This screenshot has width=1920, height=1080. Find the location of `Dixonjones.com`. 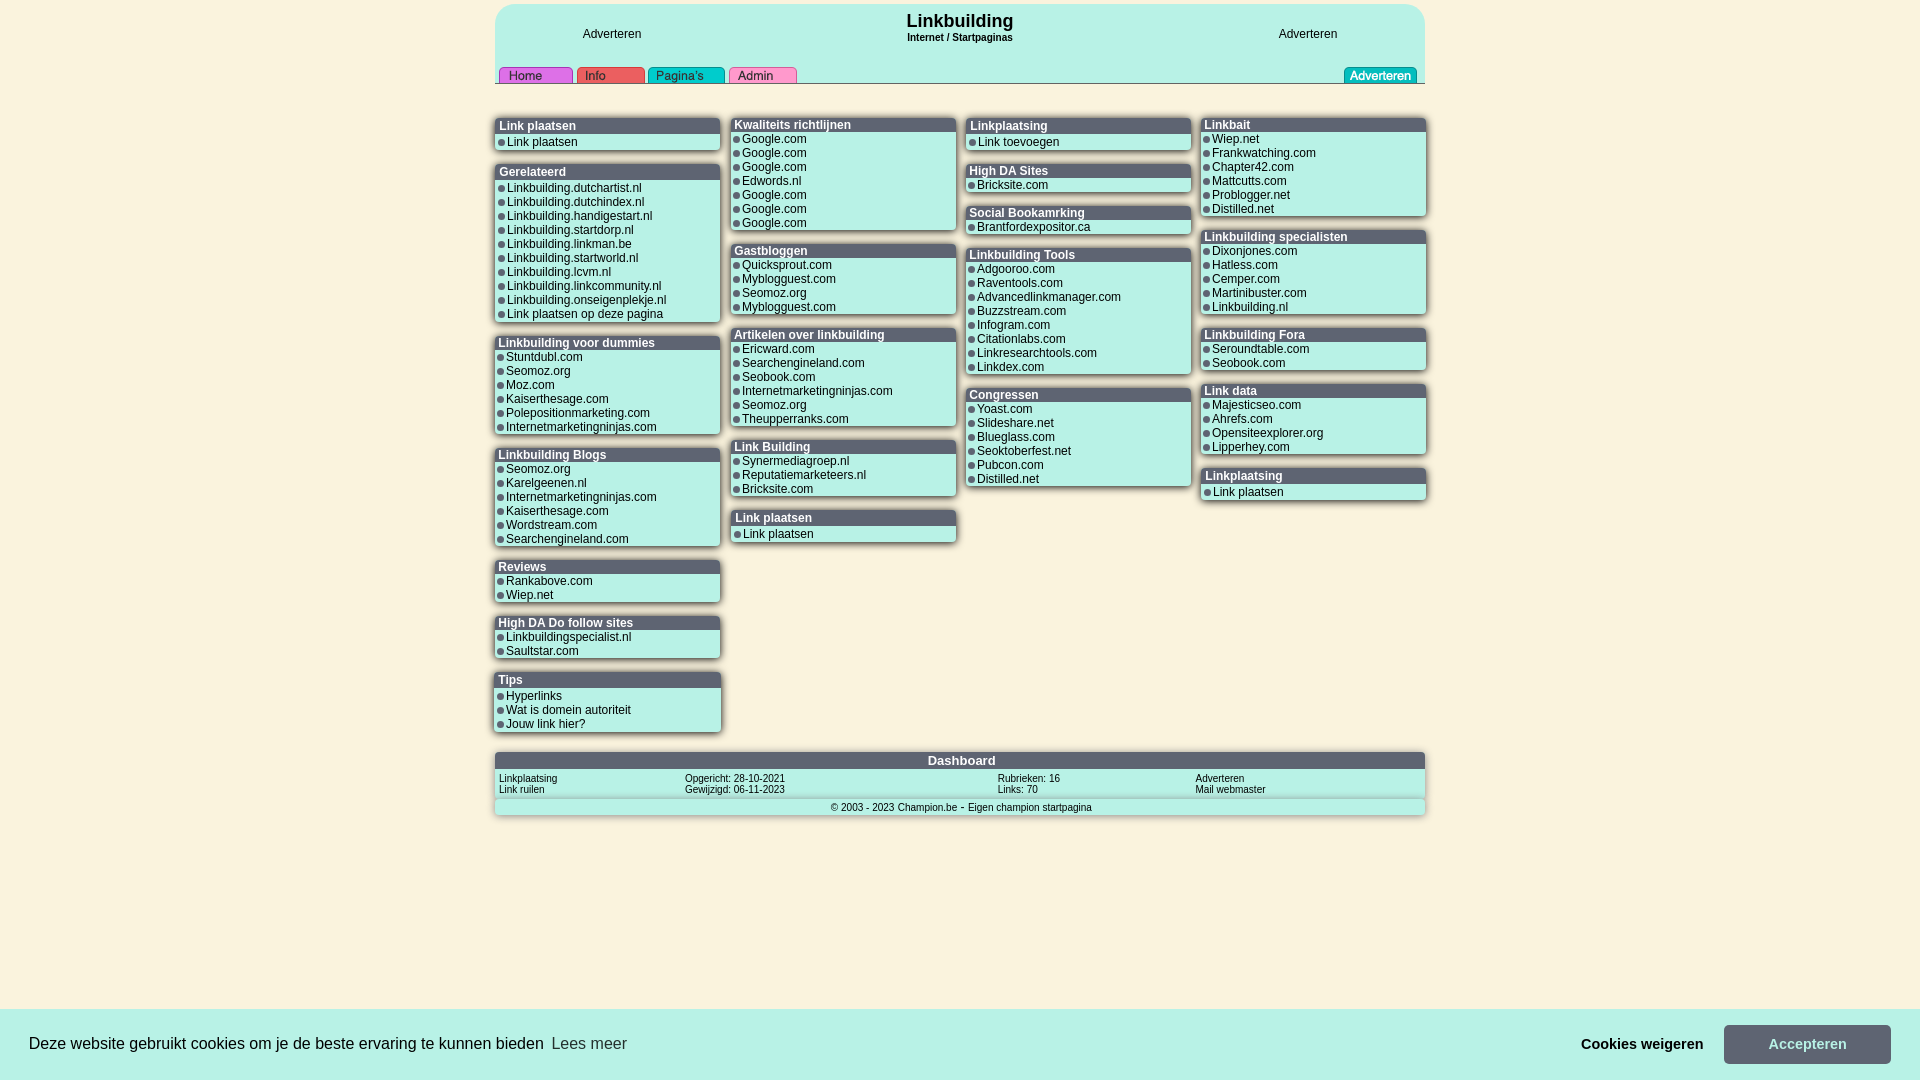

Dixonjones.com is located at coordinates (1254, 251).